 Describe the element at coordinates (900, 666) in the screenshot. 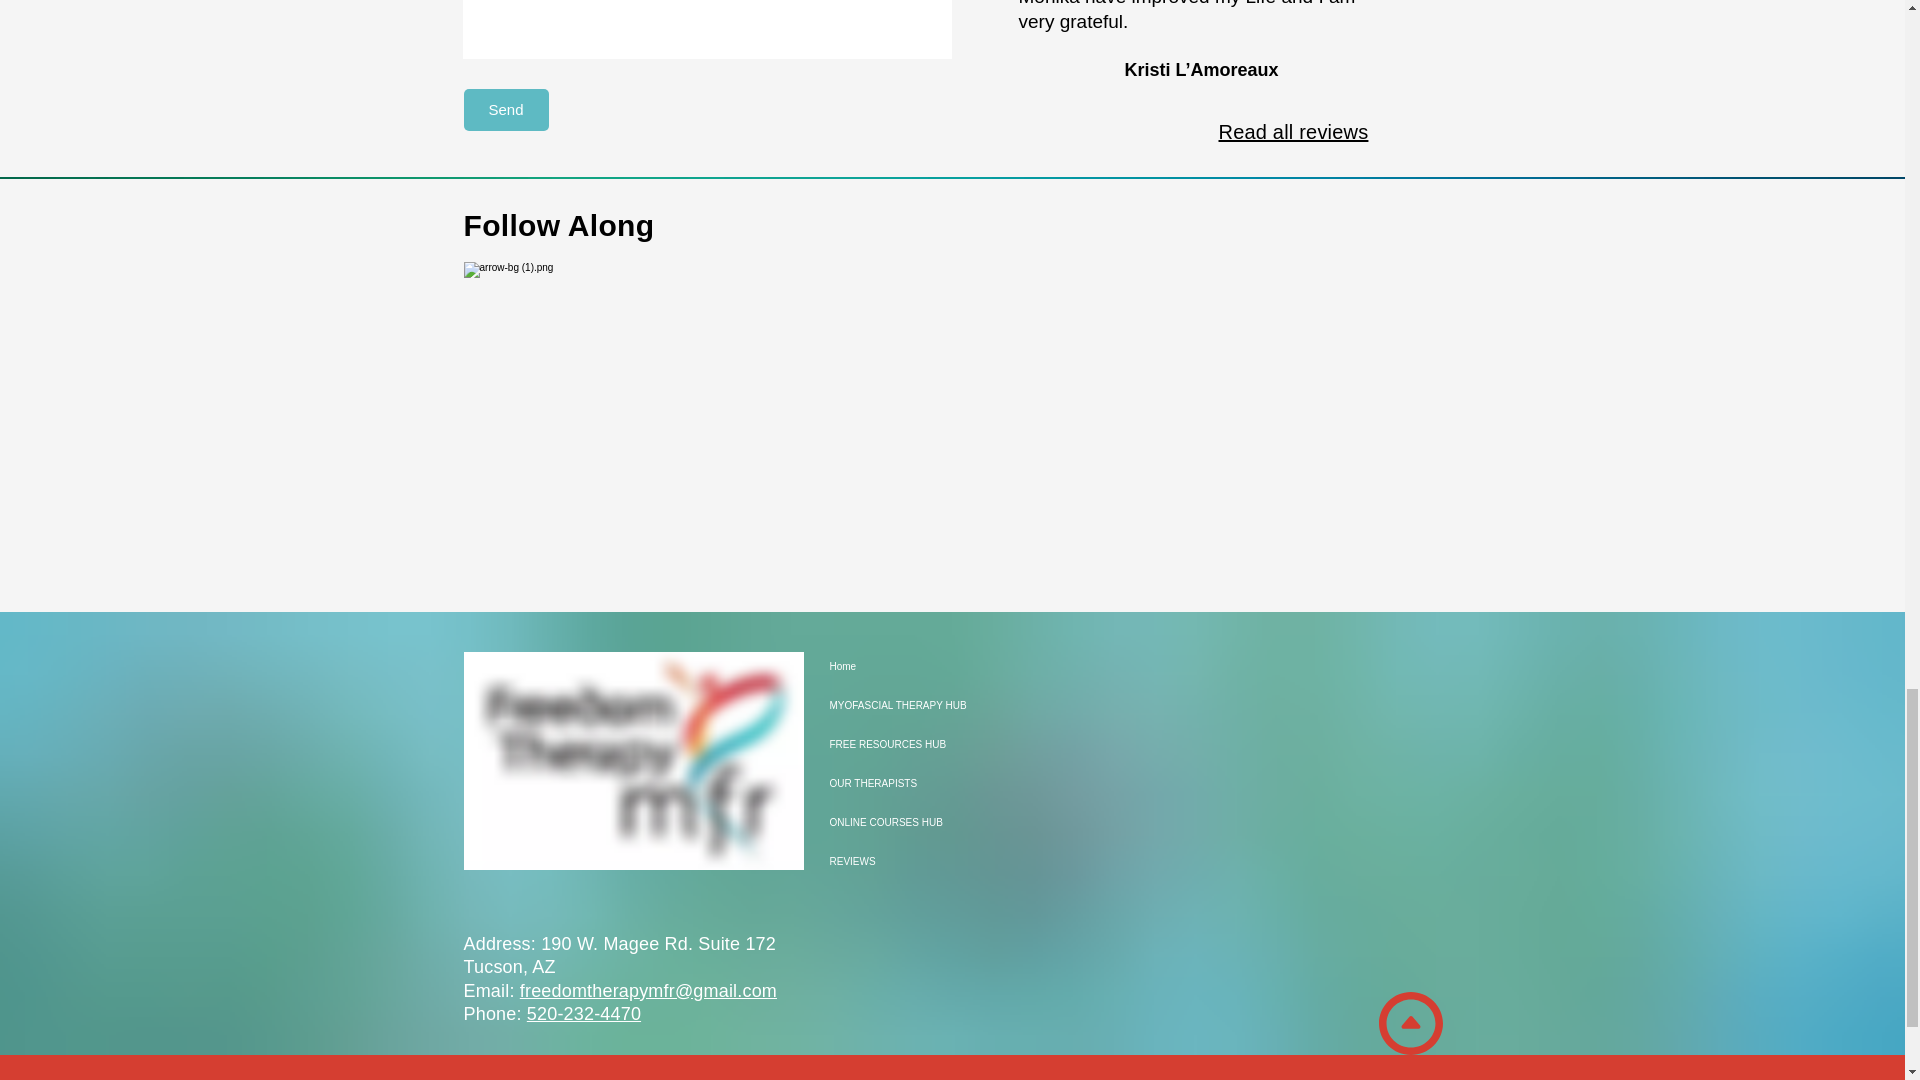

I see `Home` at that location.